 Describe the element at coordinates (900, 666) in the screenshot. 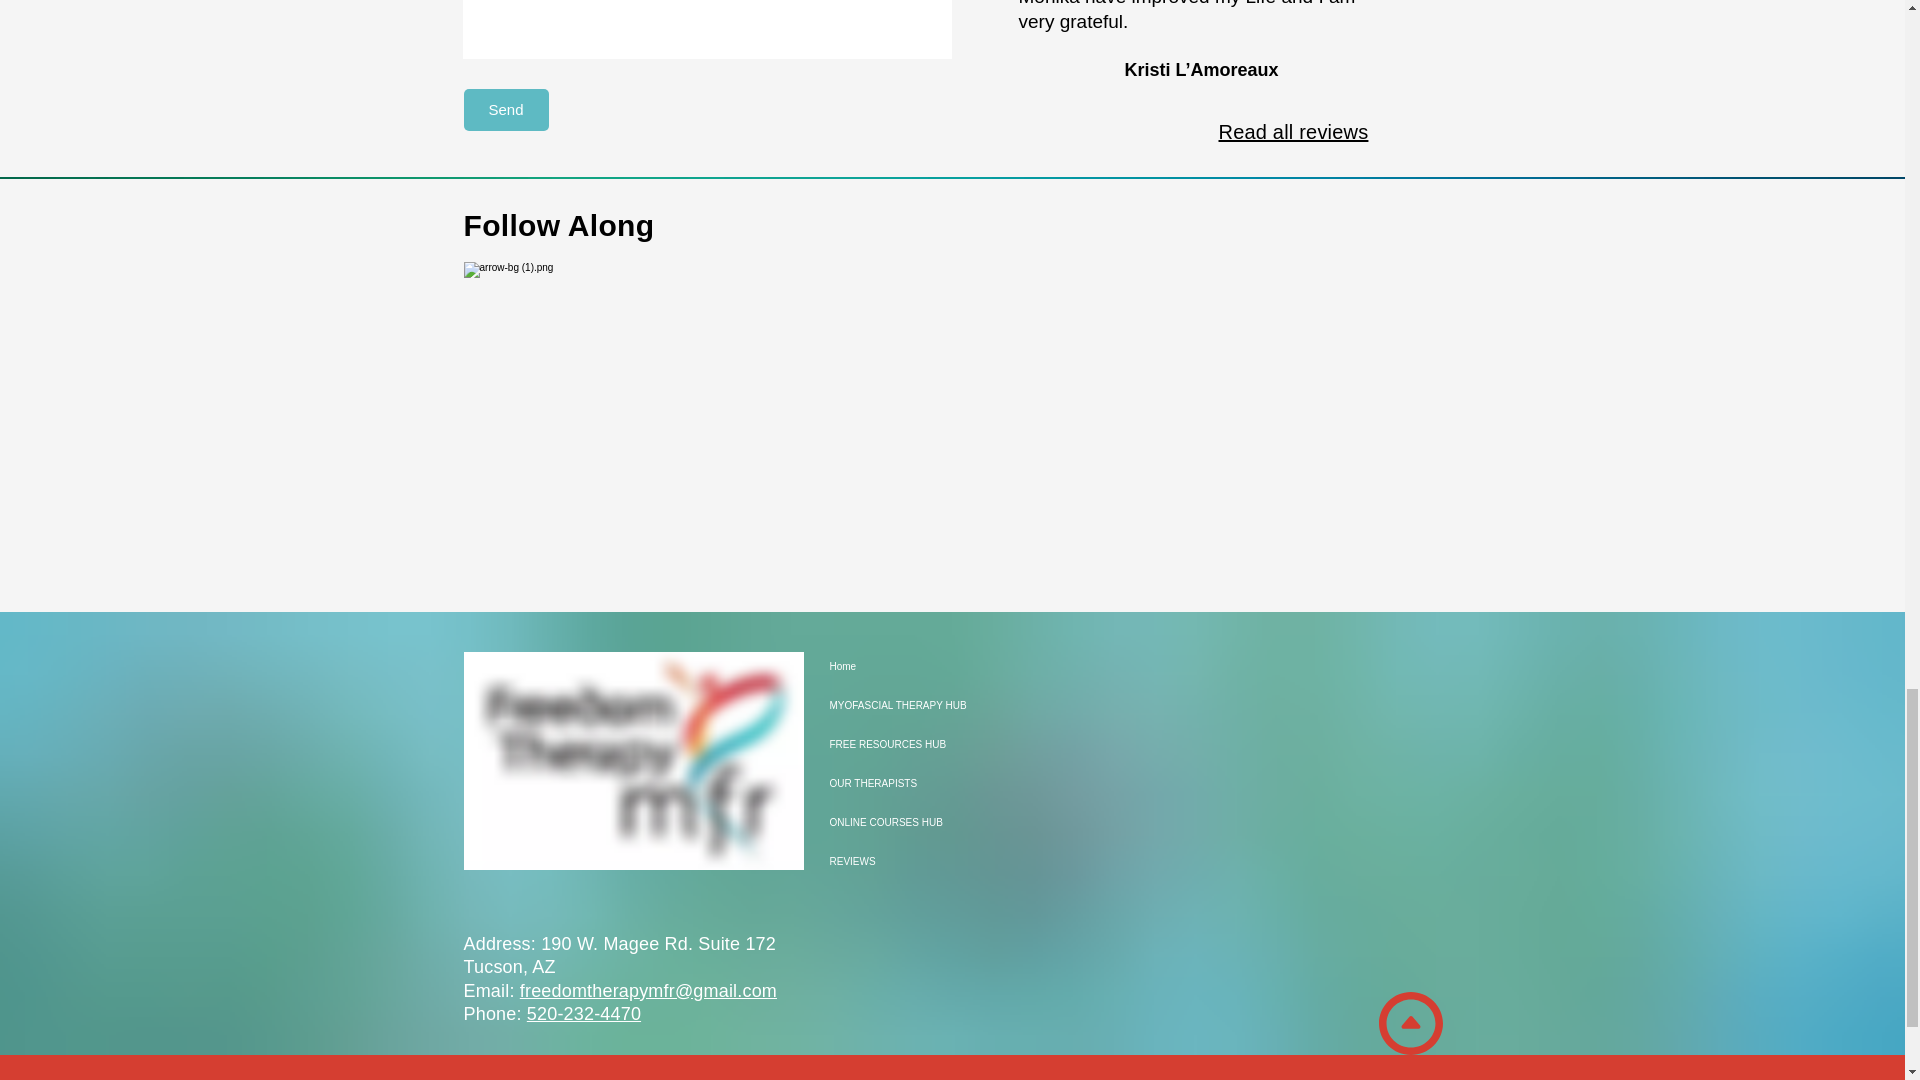

I see `Home` at that location.